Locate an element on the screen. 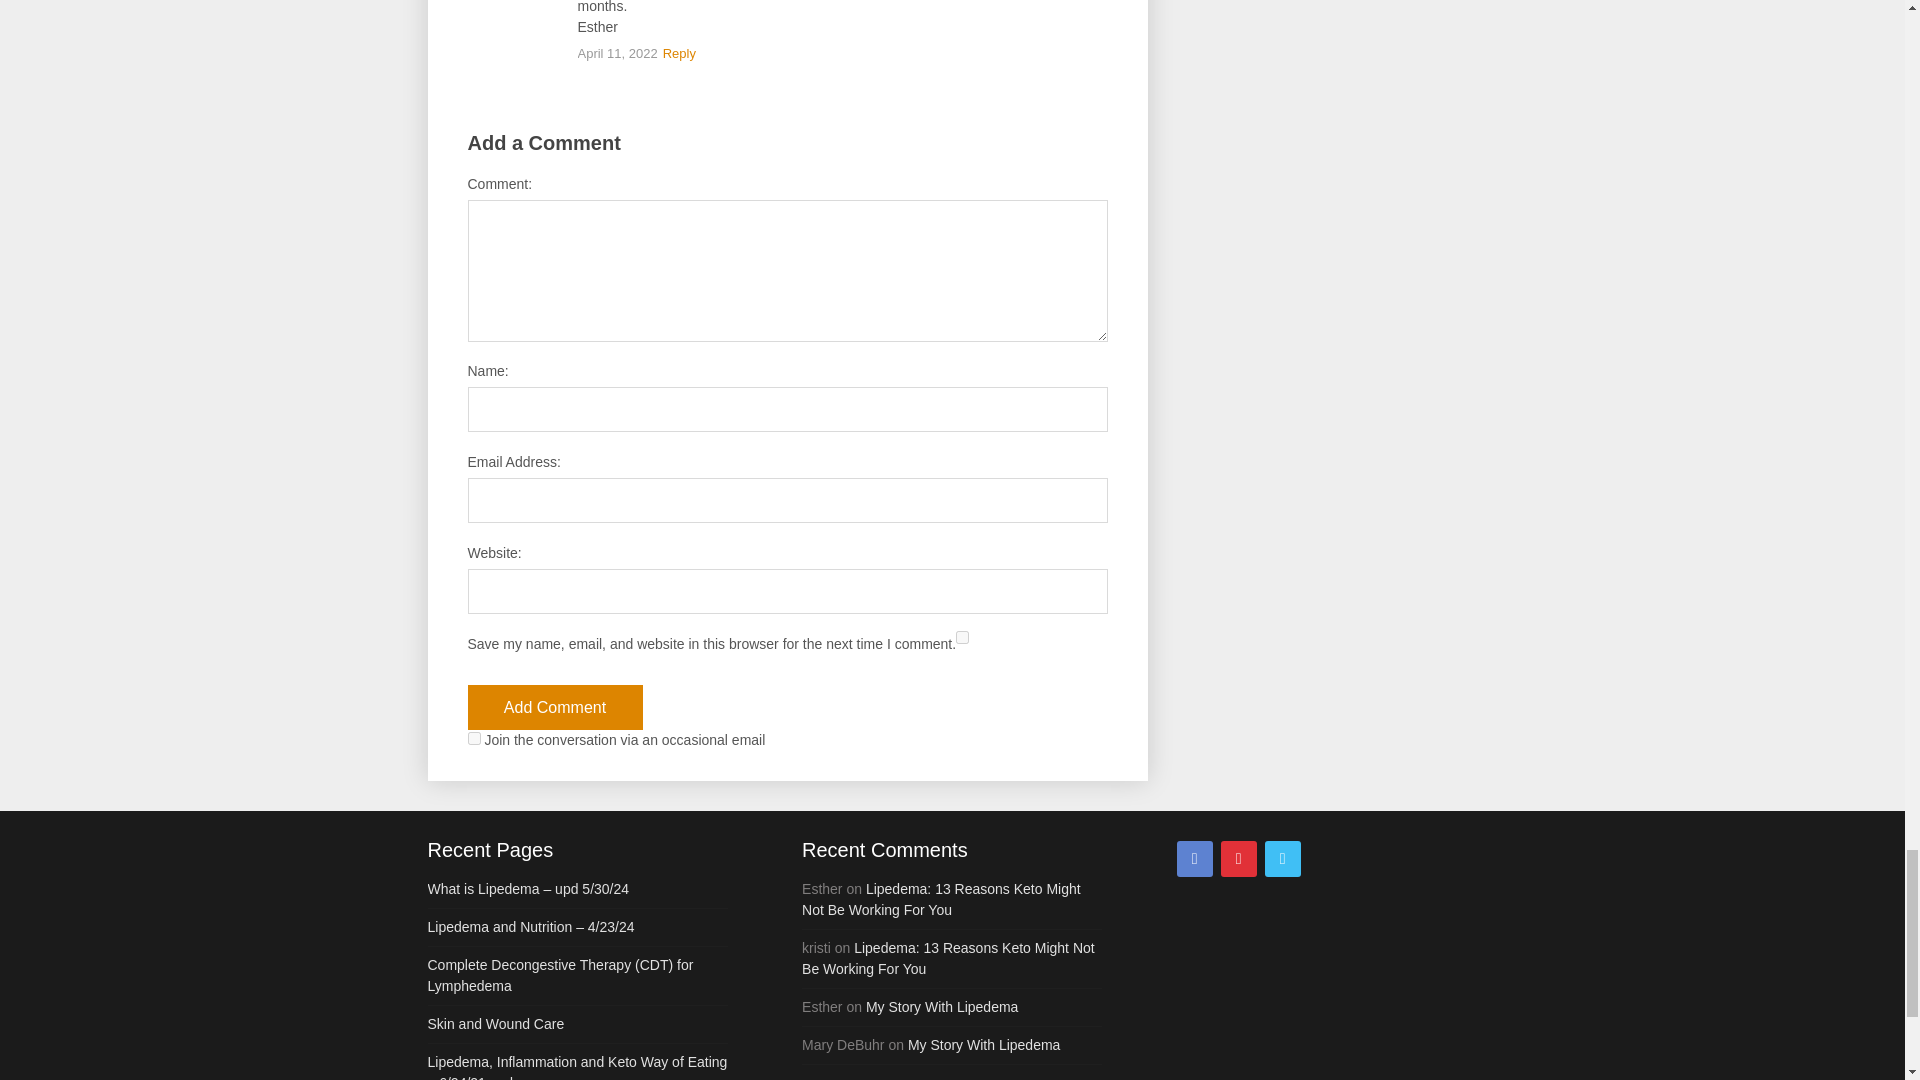  1 is located at coordinates (474, 738).